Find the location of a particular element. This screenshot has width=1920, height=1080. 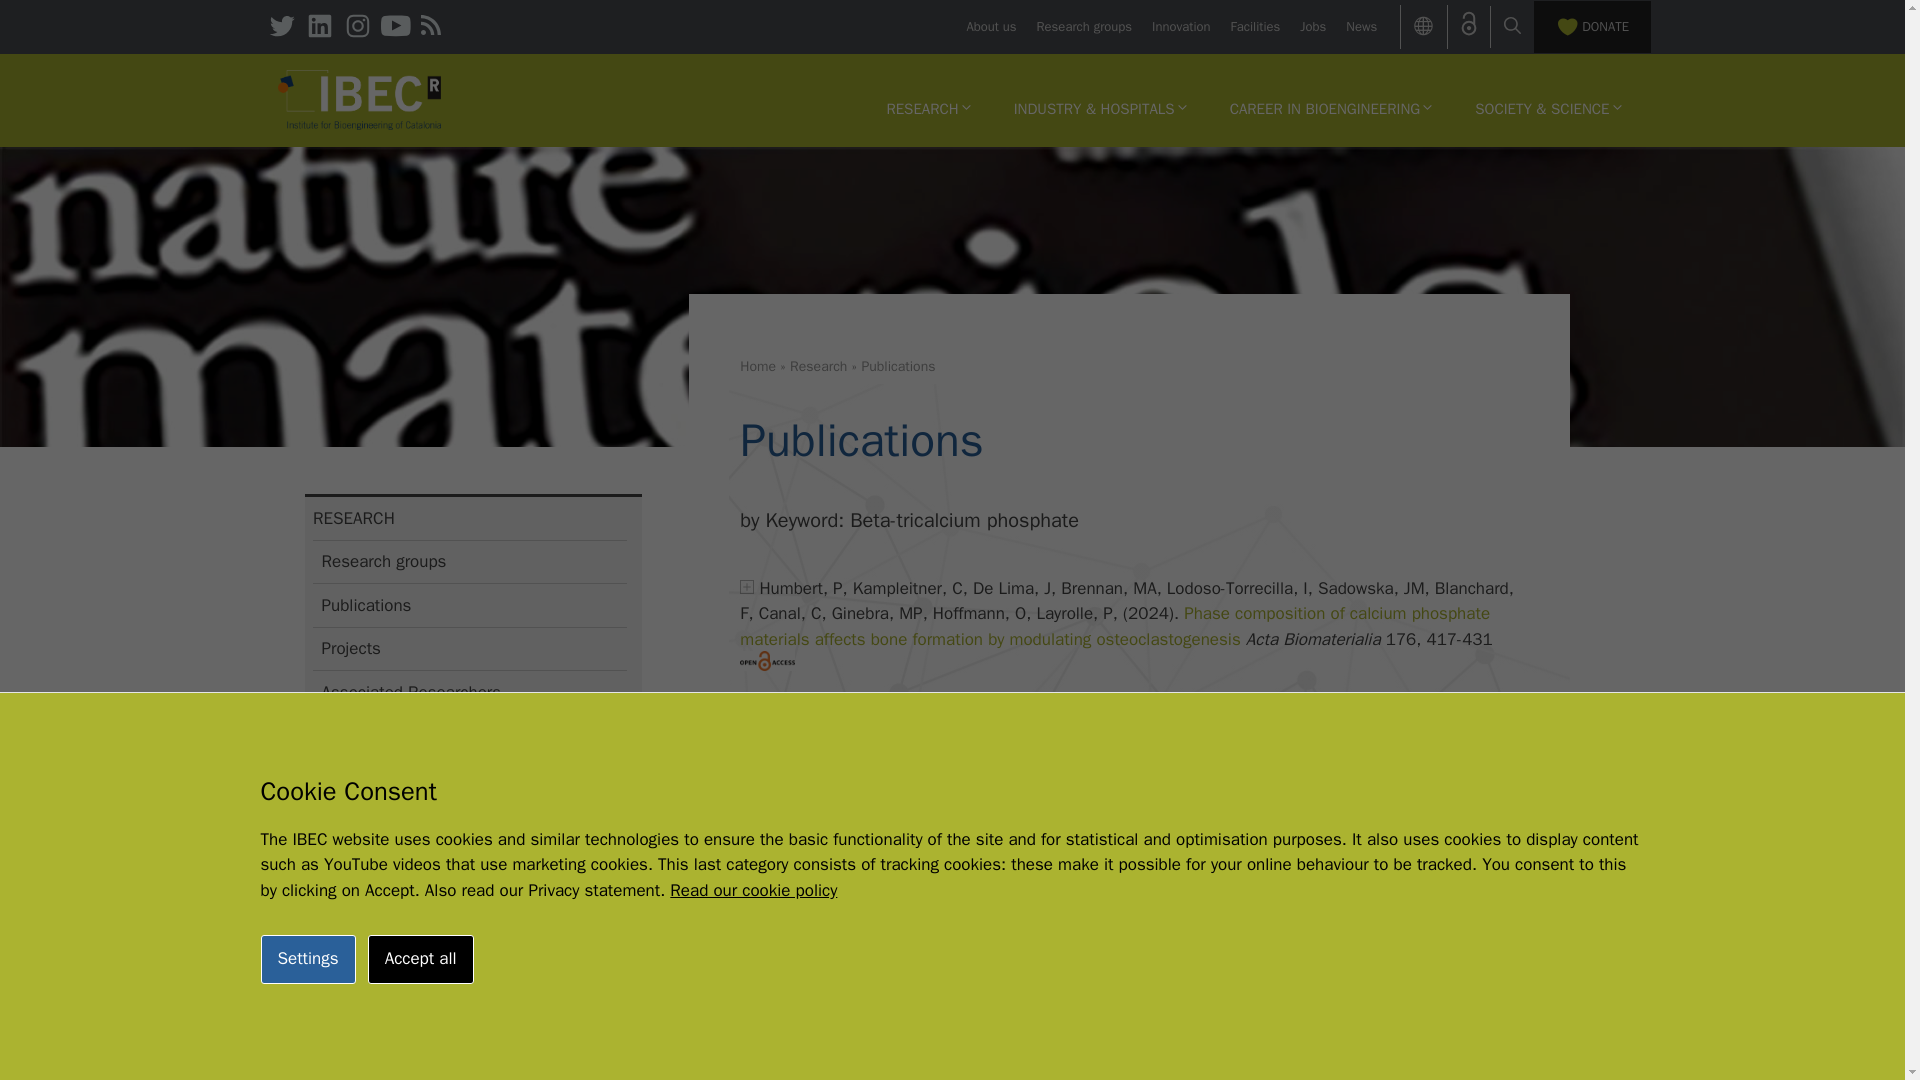

Institute for Bioengineering of Catalonia is located at coordinates (360, 98).